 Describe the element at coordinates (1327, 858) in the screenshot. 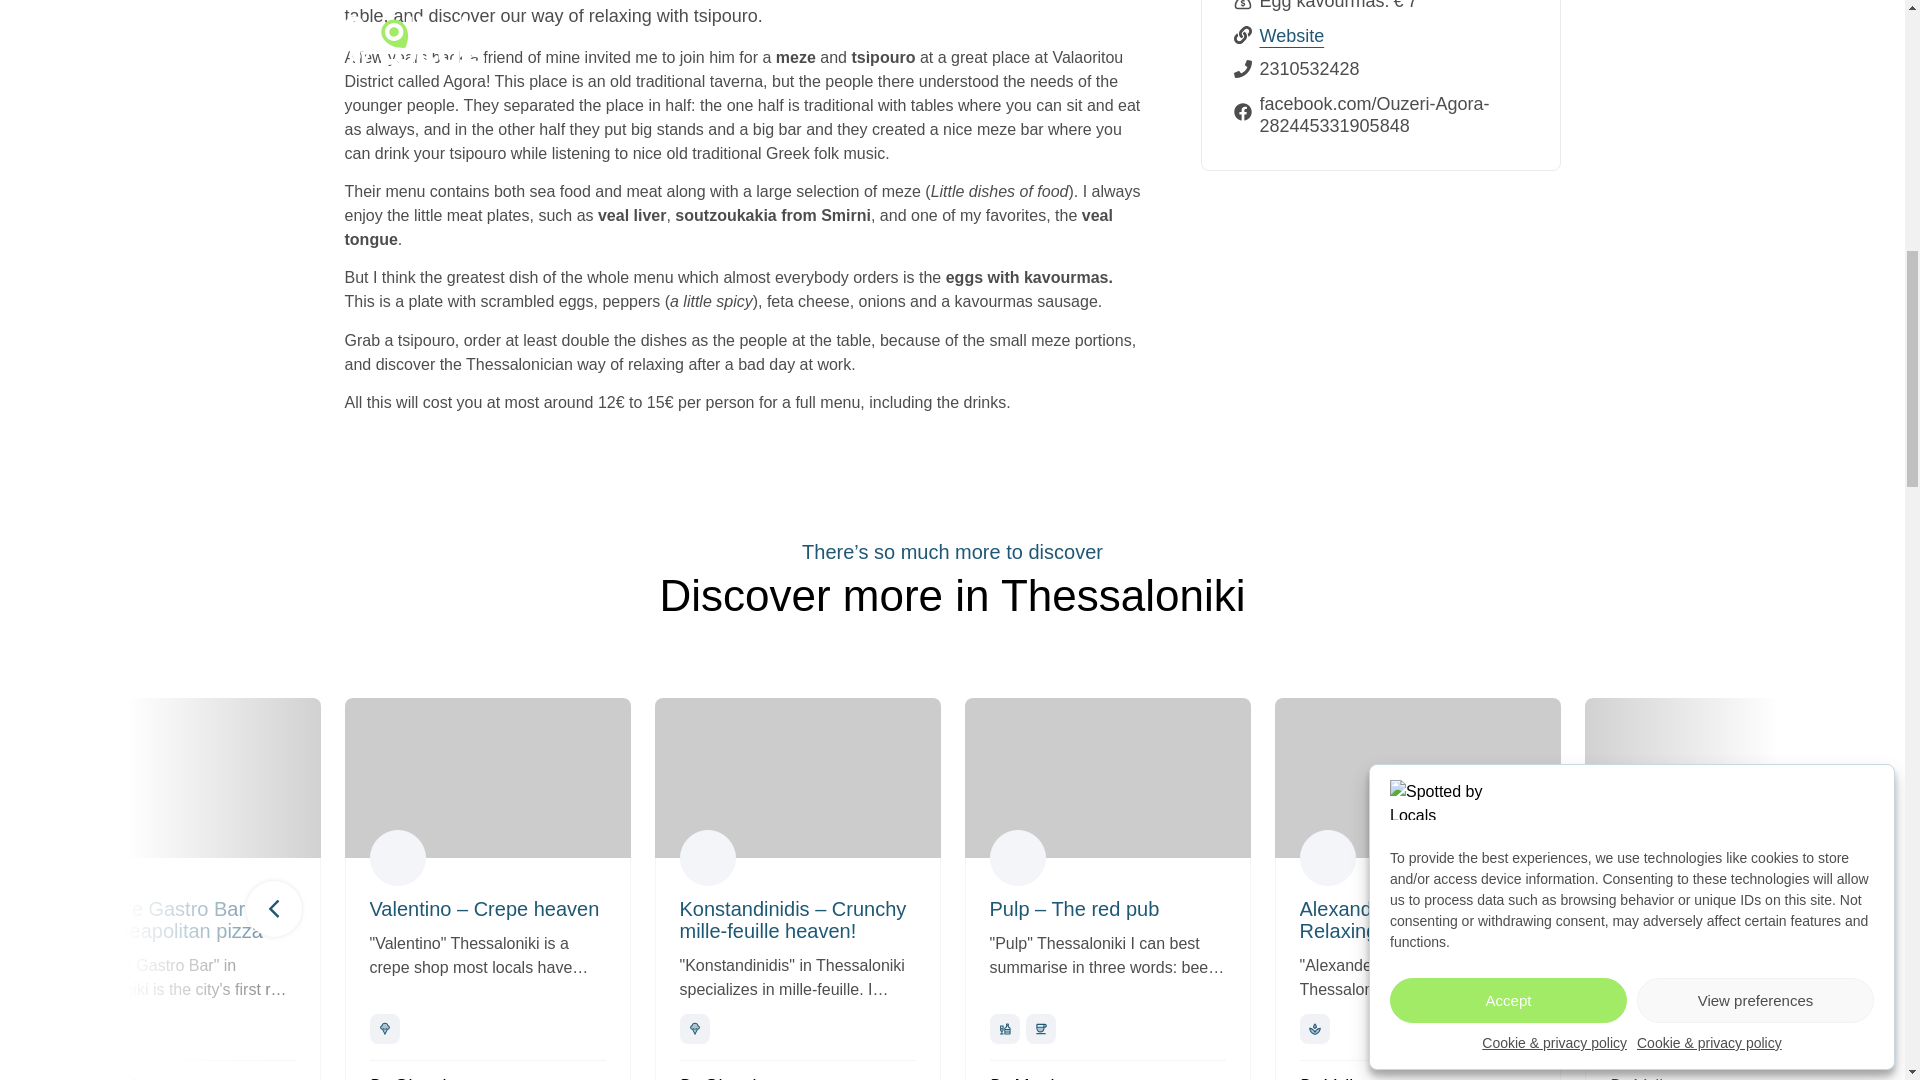

I see `valialavdogianni` at that location.